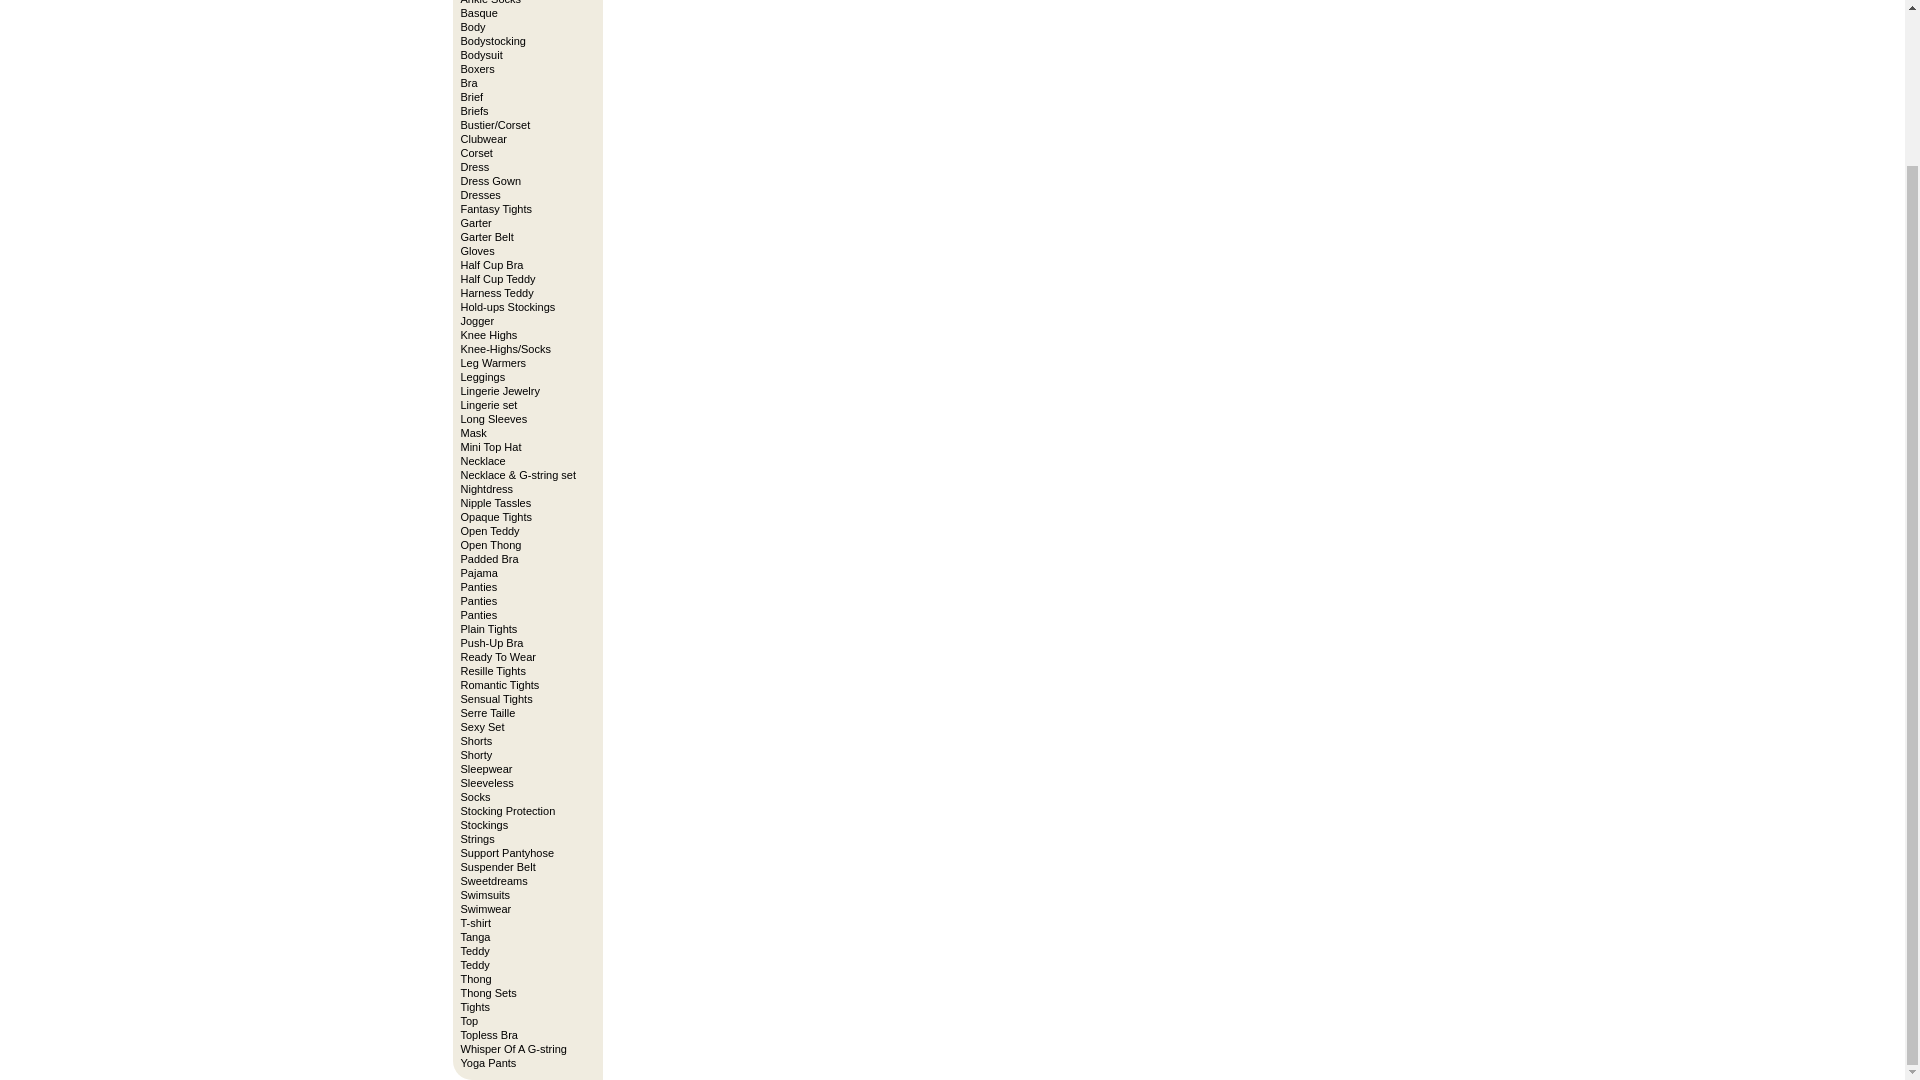 This screenshot has width=1920, height=1080. What do you see at coordinates (524, 82) in the screenshot?
I see `Bra` at bounding box center [524, 82].